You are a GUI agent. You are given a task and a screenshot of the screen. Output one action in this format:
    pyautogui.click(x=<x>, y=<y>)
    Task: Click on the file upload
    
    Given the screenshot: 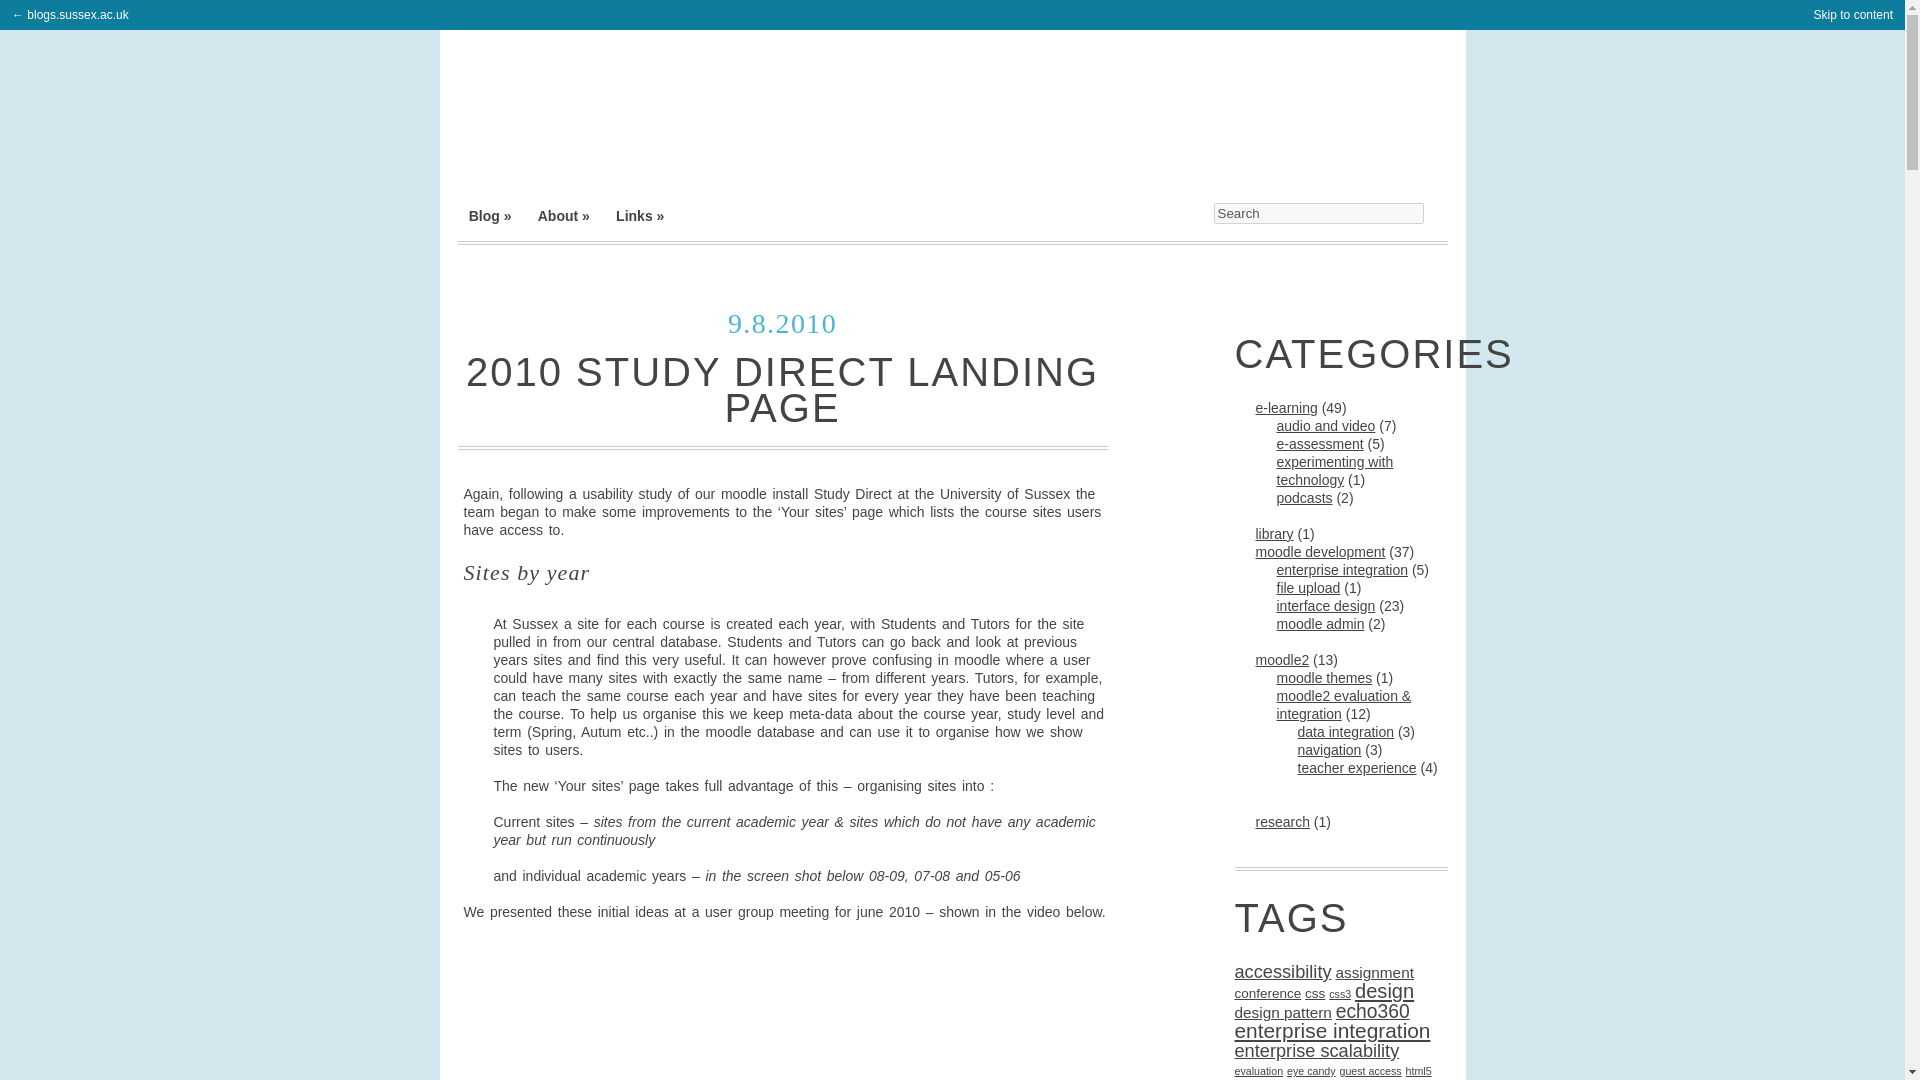 What is the action you would take?
    pyautogui.click(x=1308, y=588)
    